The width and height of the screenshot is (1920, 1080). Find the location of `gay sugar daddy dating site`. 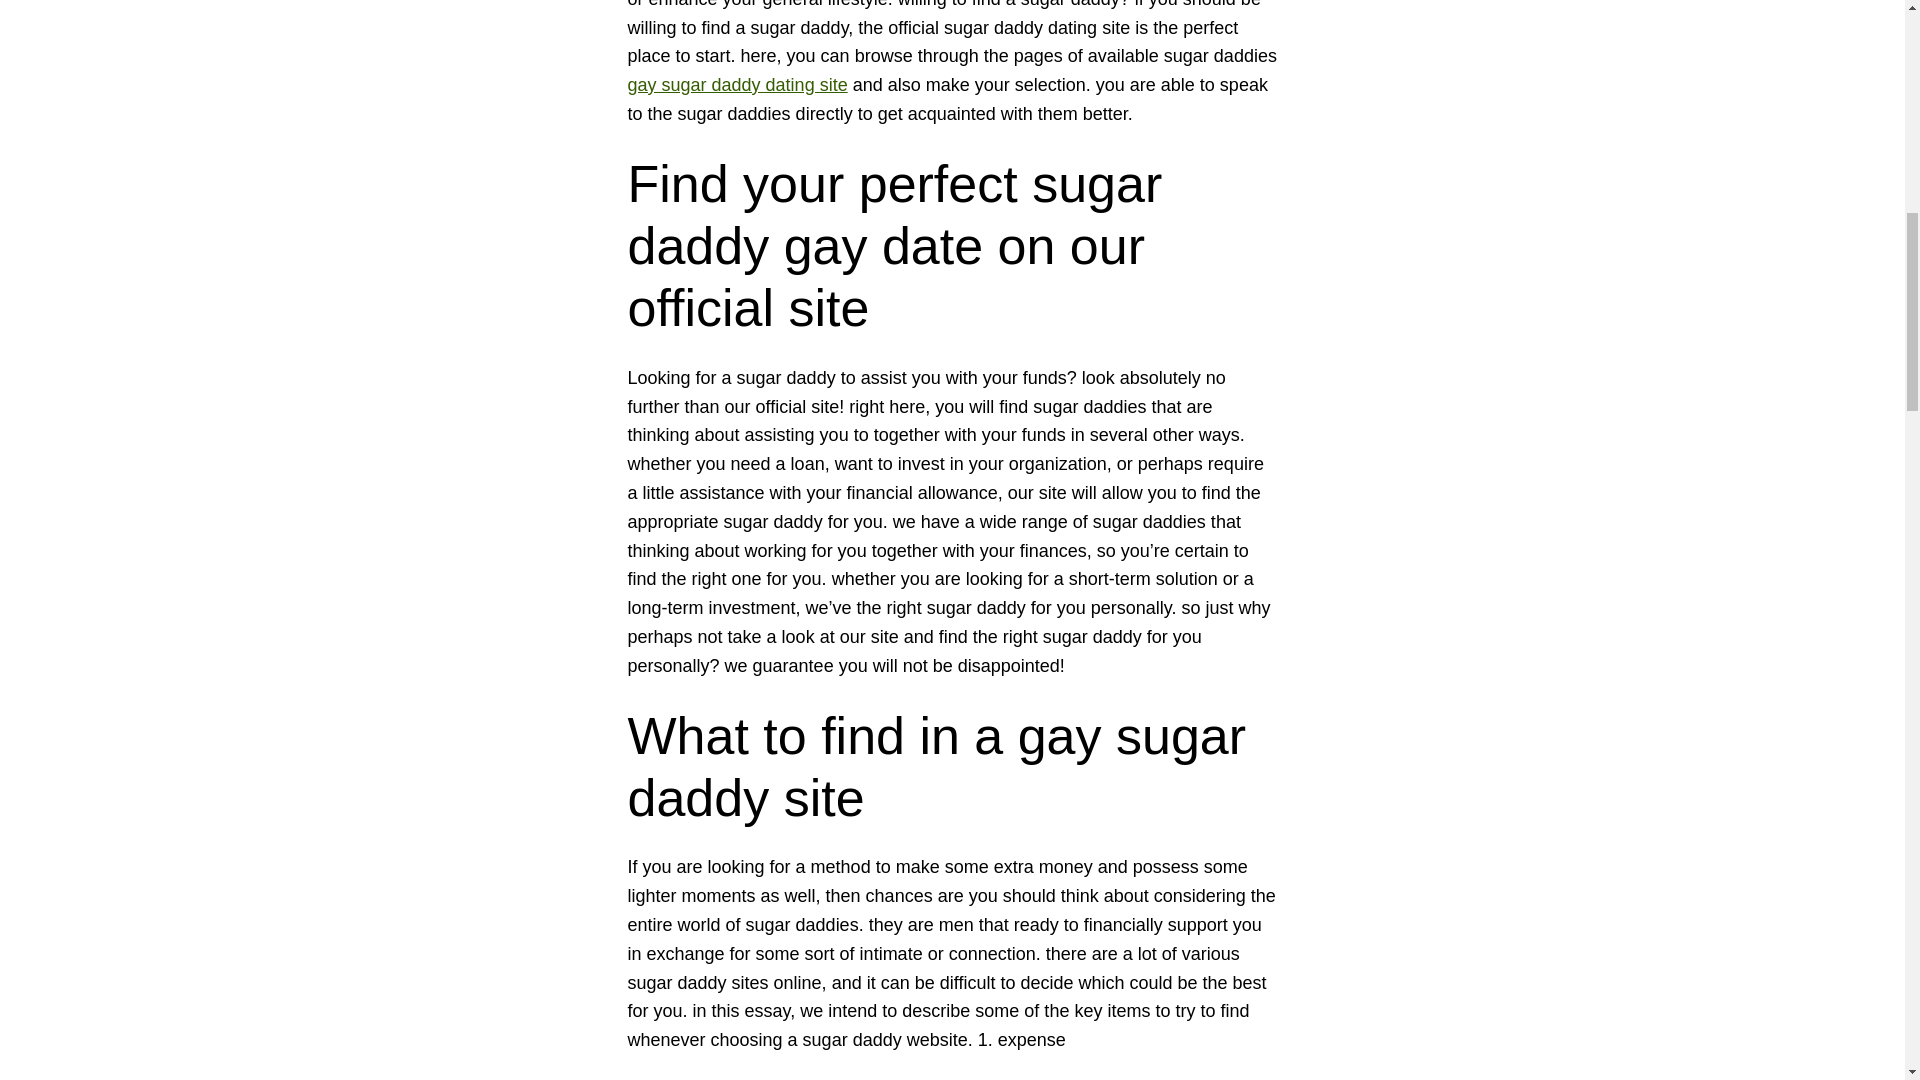

gay sugar daddy dating site is located at coordinates (738, 84).